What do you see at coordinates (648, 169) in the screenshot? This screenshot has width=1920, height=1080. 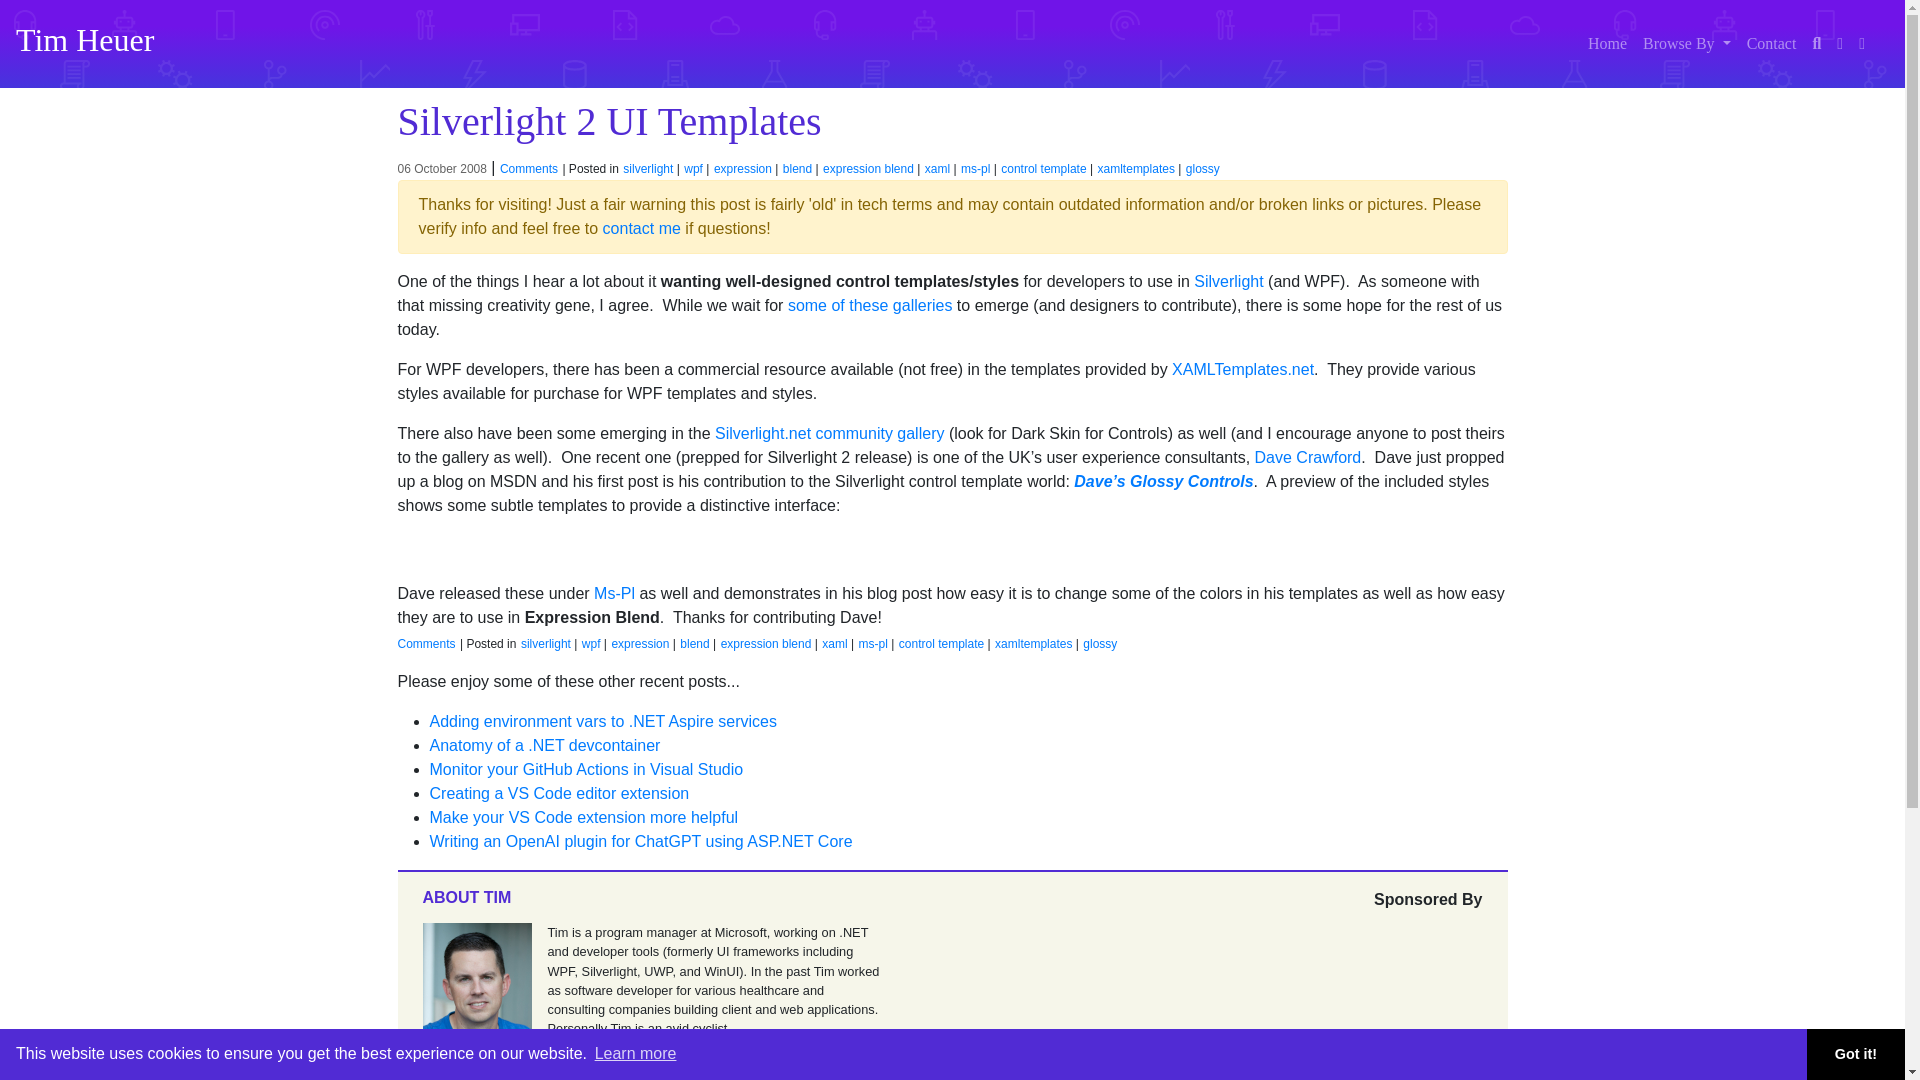 I see `silverlight` at bounding box center [648, 169].